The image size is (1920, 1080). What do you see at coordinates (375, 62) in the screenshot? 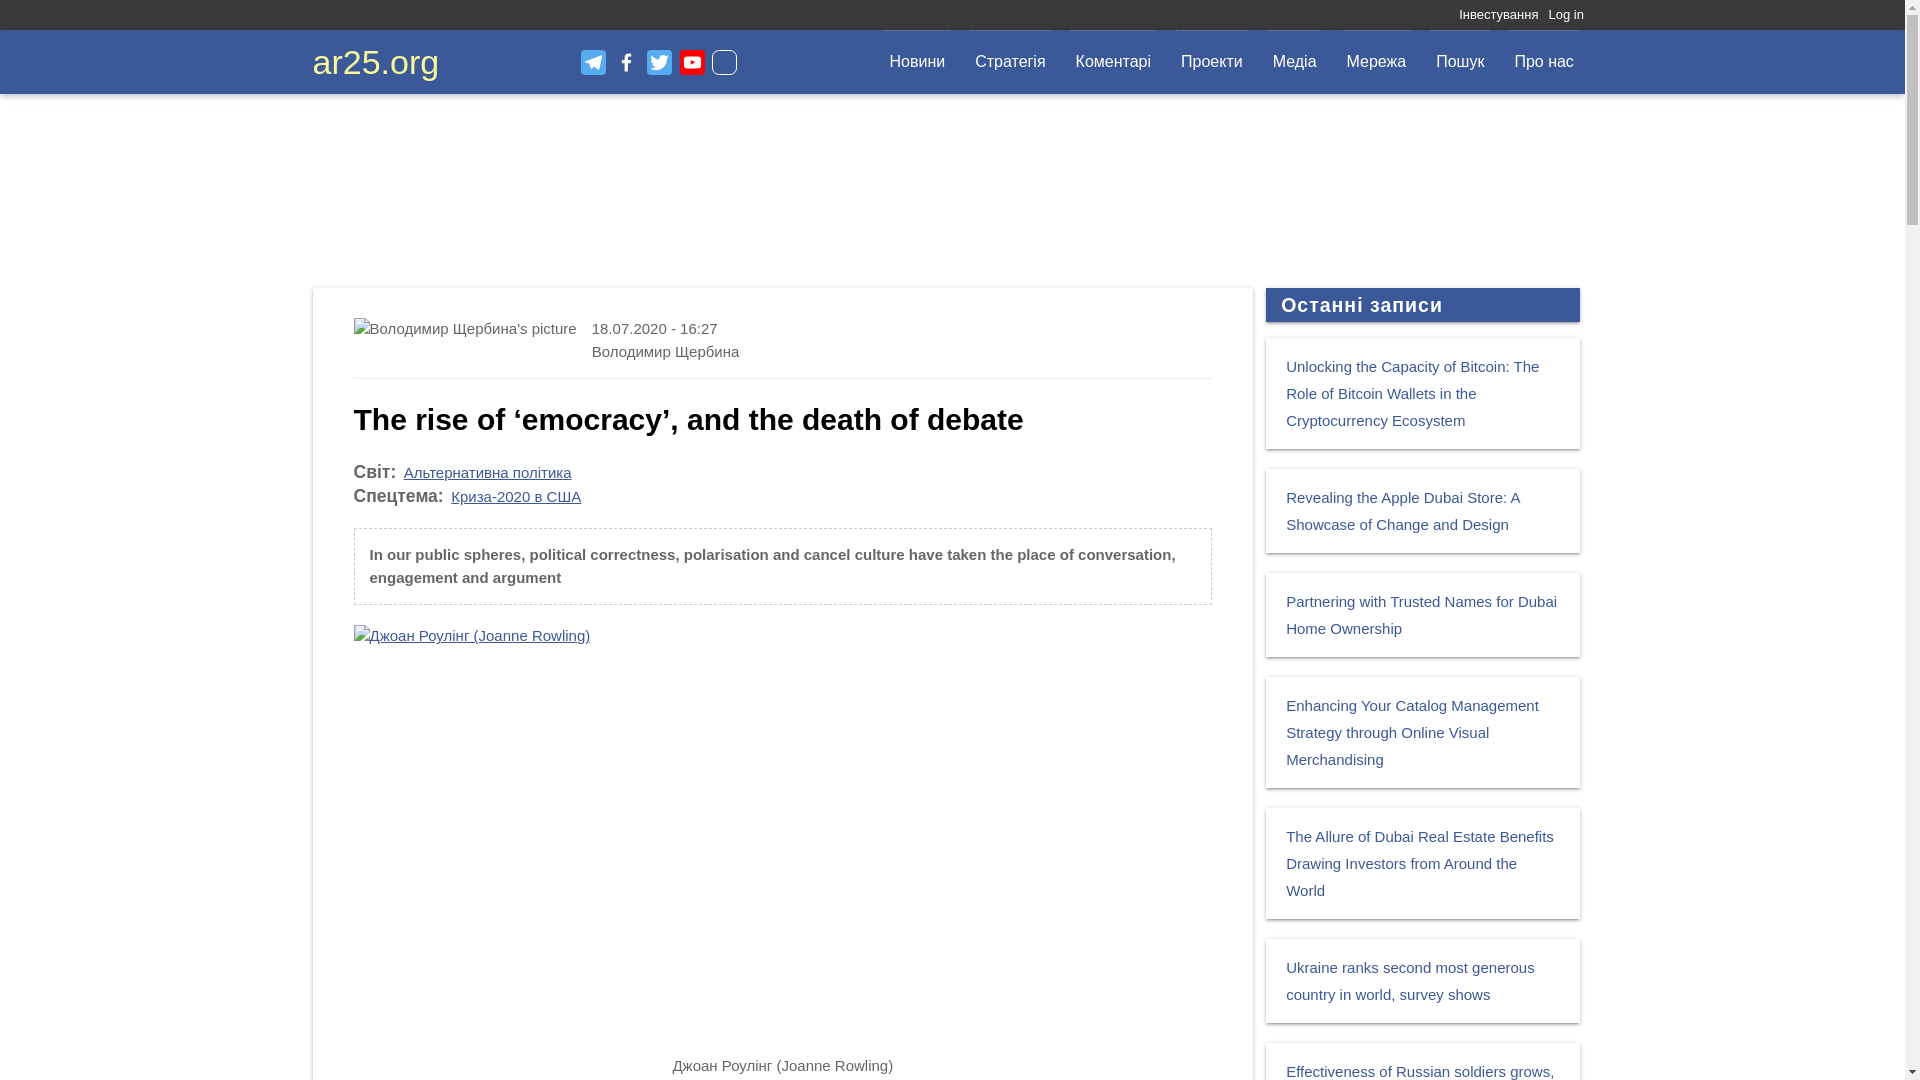
I see `Home` at bounding box center [375, 62].